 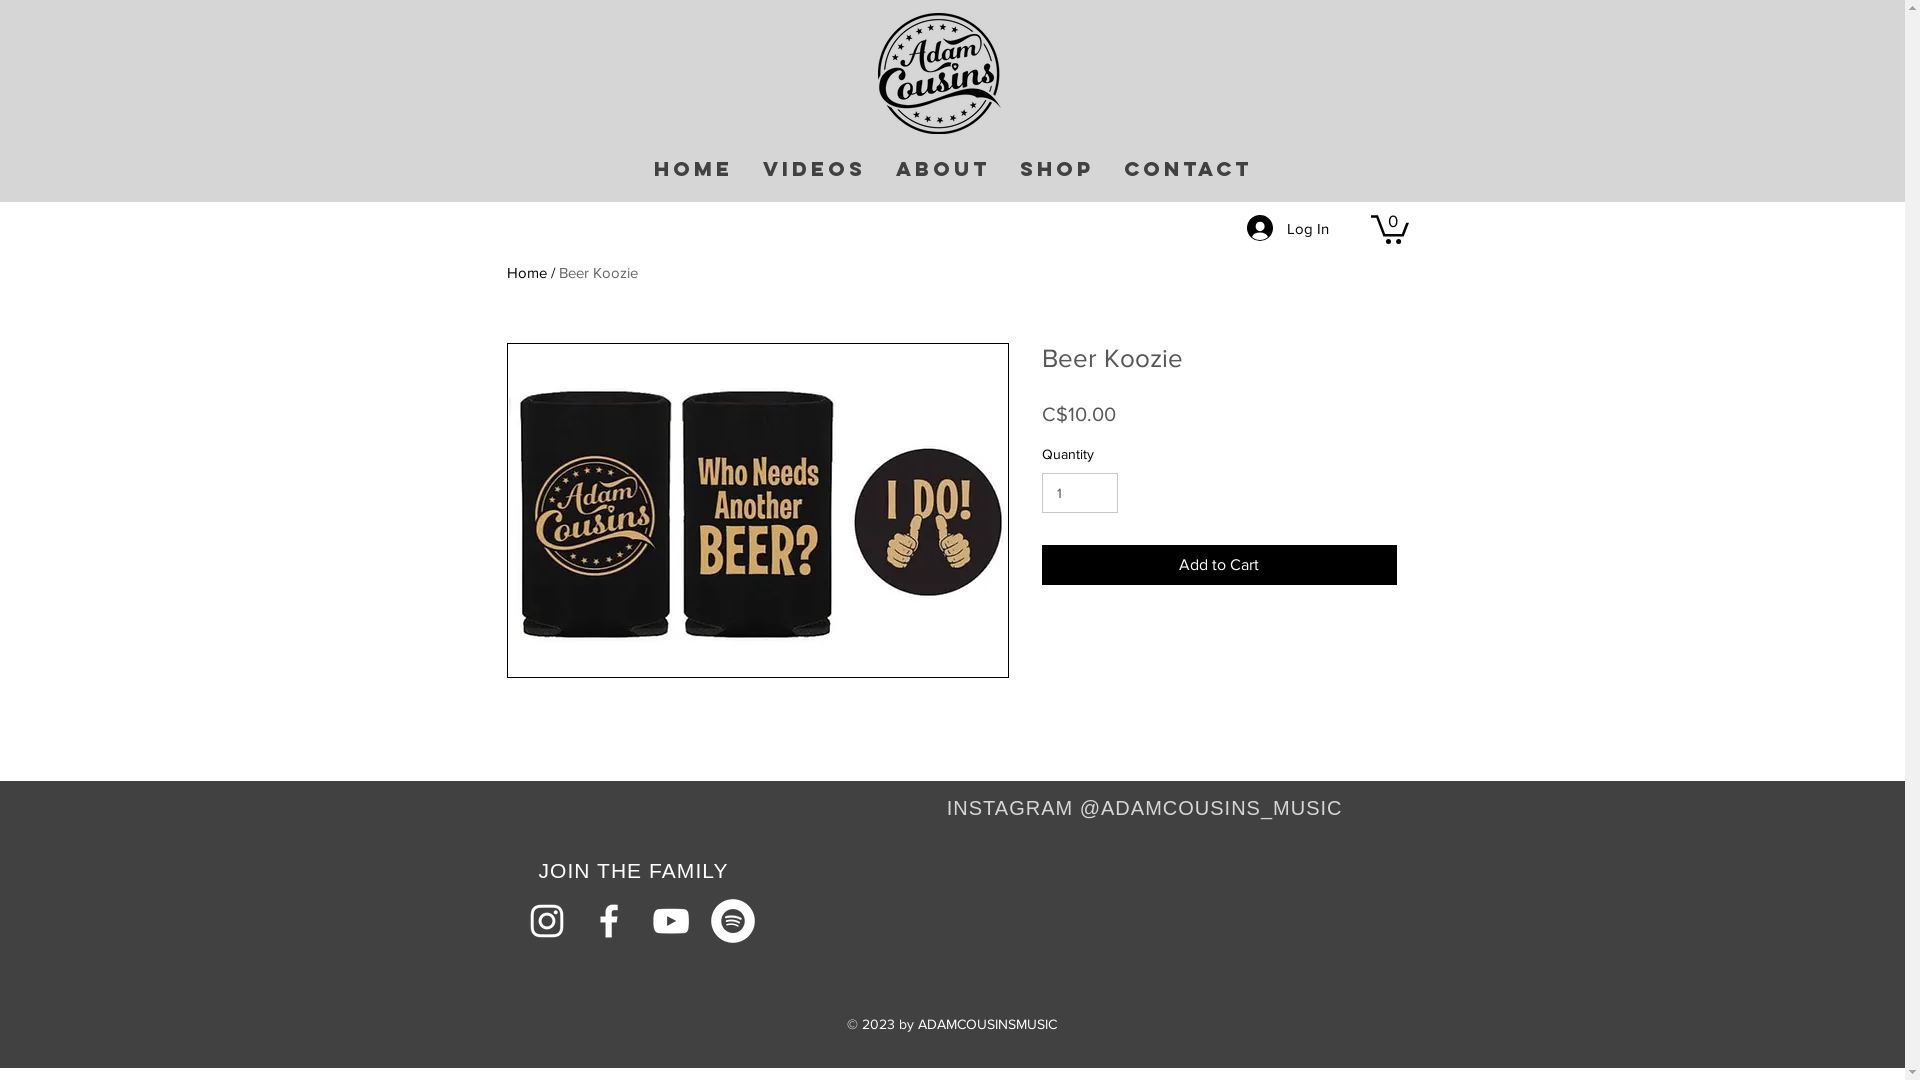 I want to click on Home, so click(x=526, y=272).